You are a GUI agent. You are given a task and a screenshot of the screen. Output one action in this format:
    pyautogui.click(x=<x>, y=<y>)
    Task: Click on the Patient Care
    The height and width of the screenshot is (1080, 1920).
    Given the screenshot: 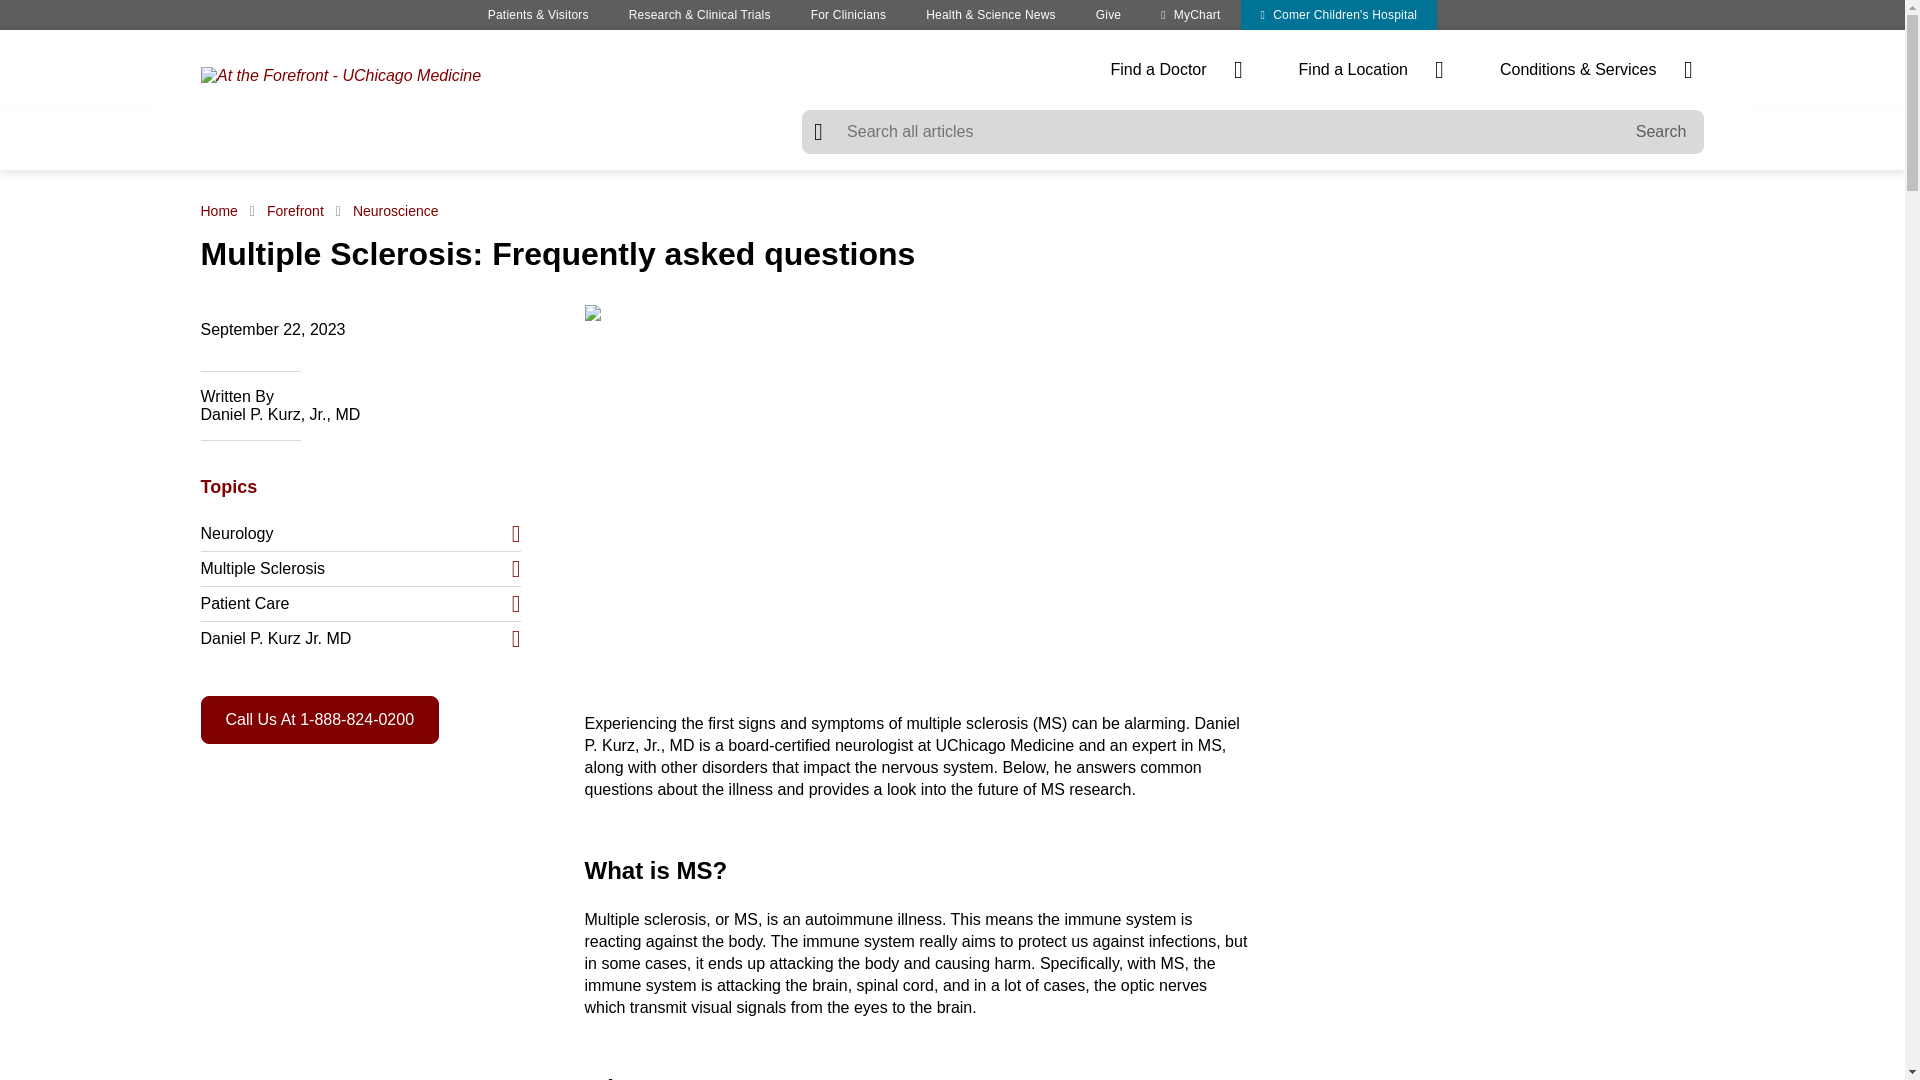 What is the action you would take?
    pyautogui.click(x=360, y=604)
    